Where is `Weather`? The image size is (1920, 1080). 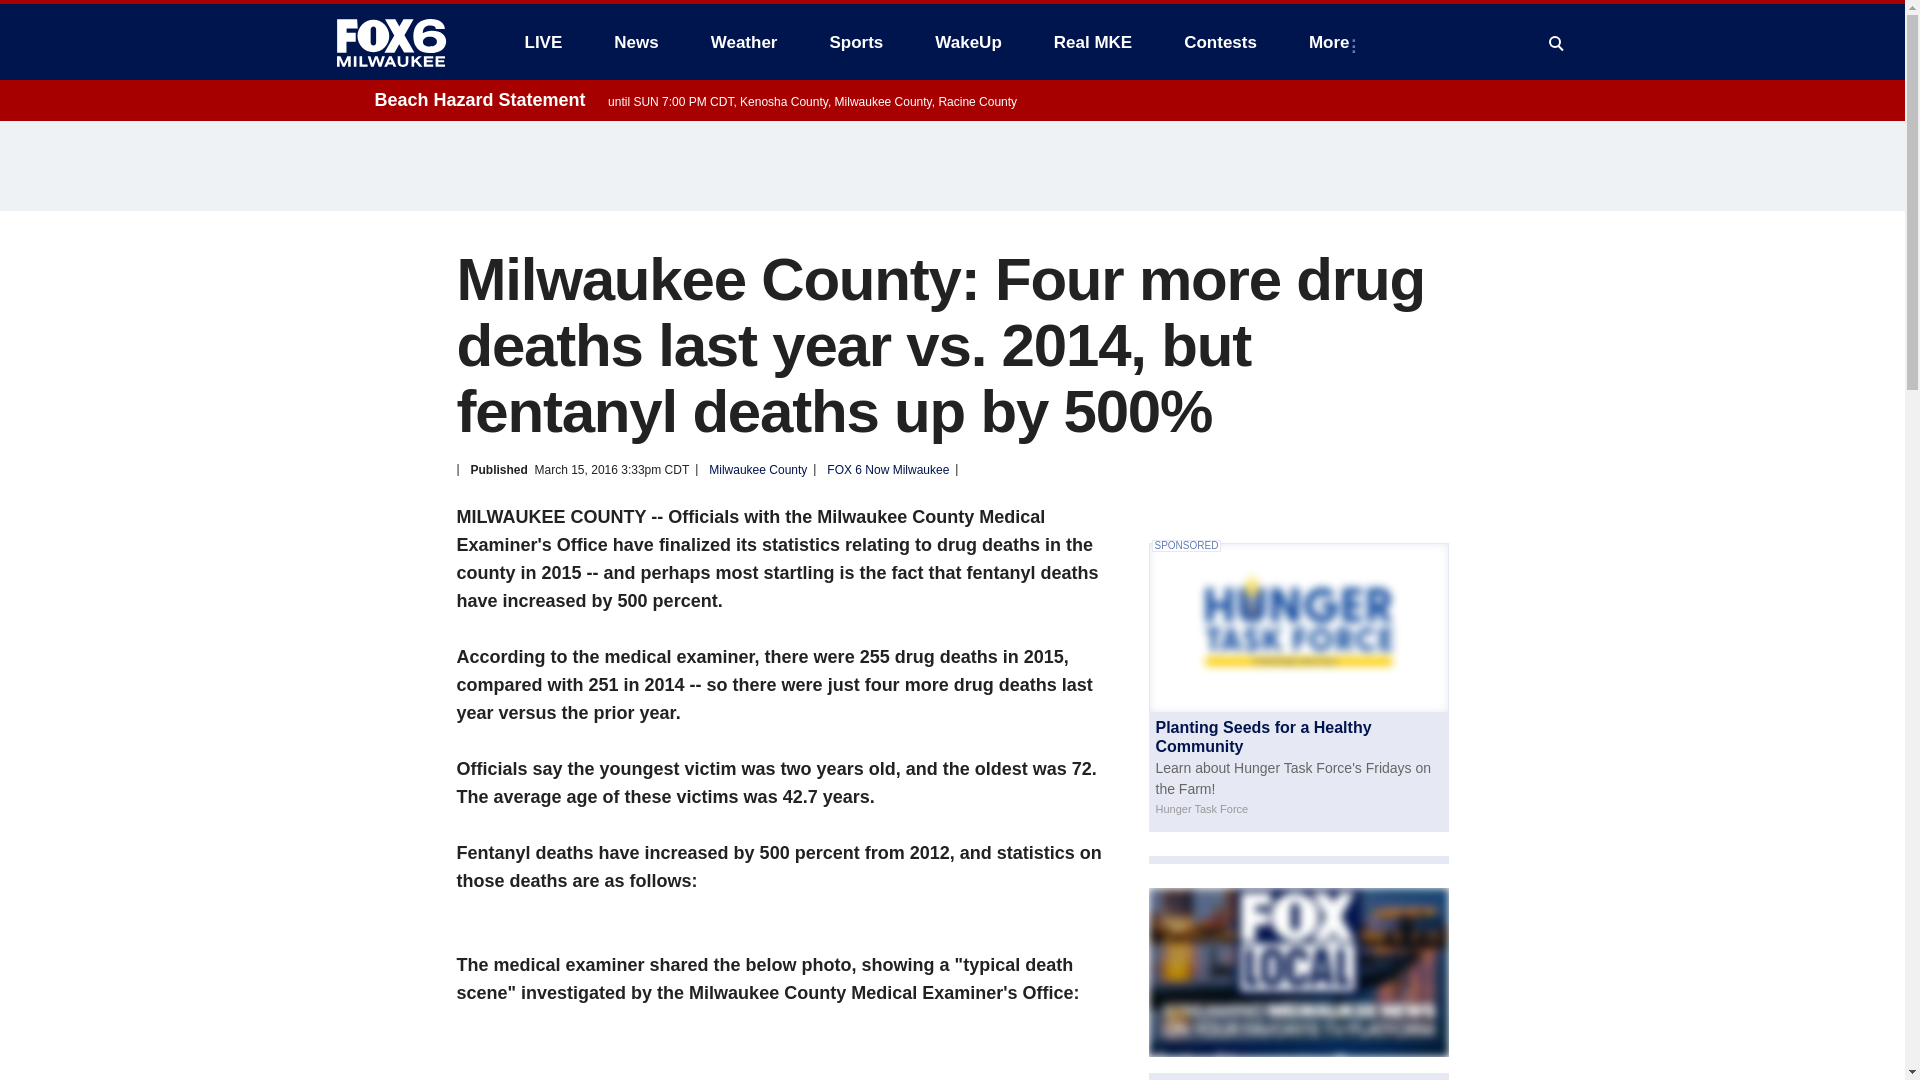
Weather is located at coordinates (744, 42).